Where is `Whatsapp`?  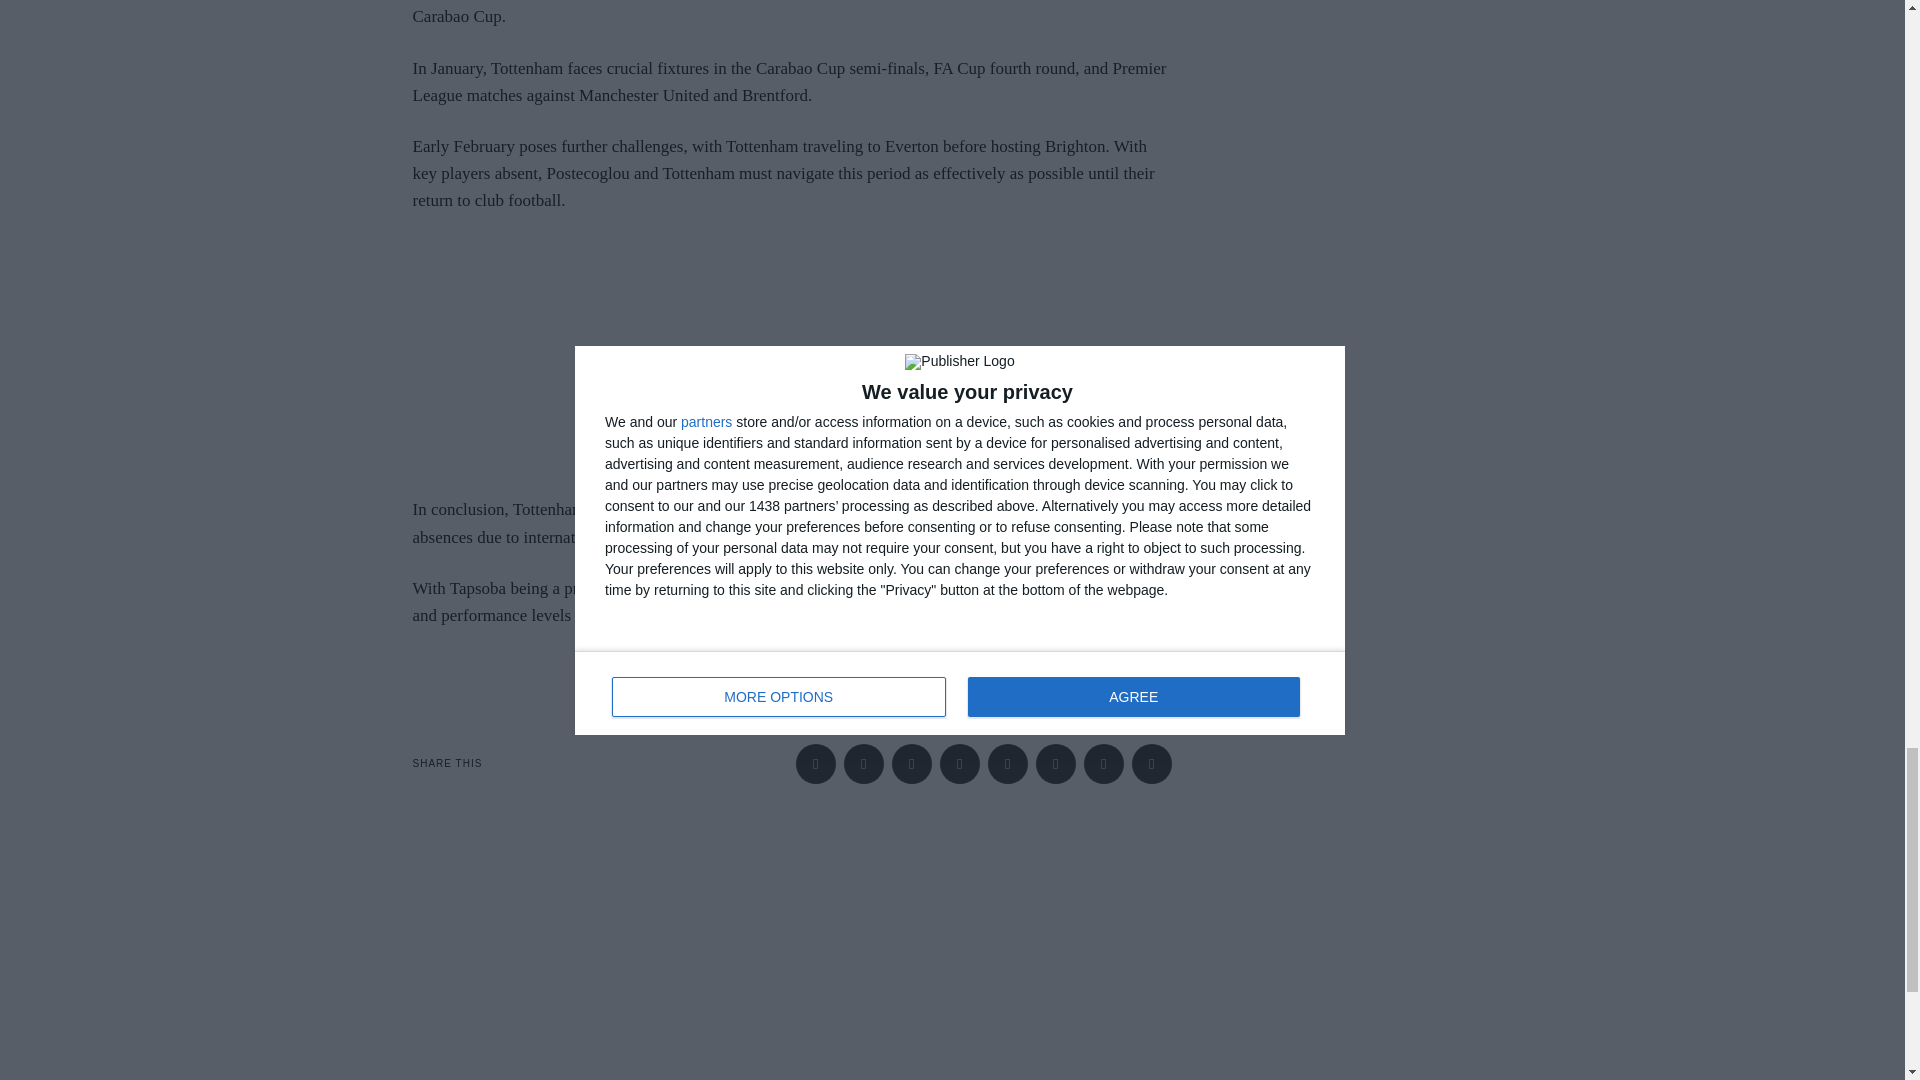 Whatsapp is located at coordinates (1056, 764).